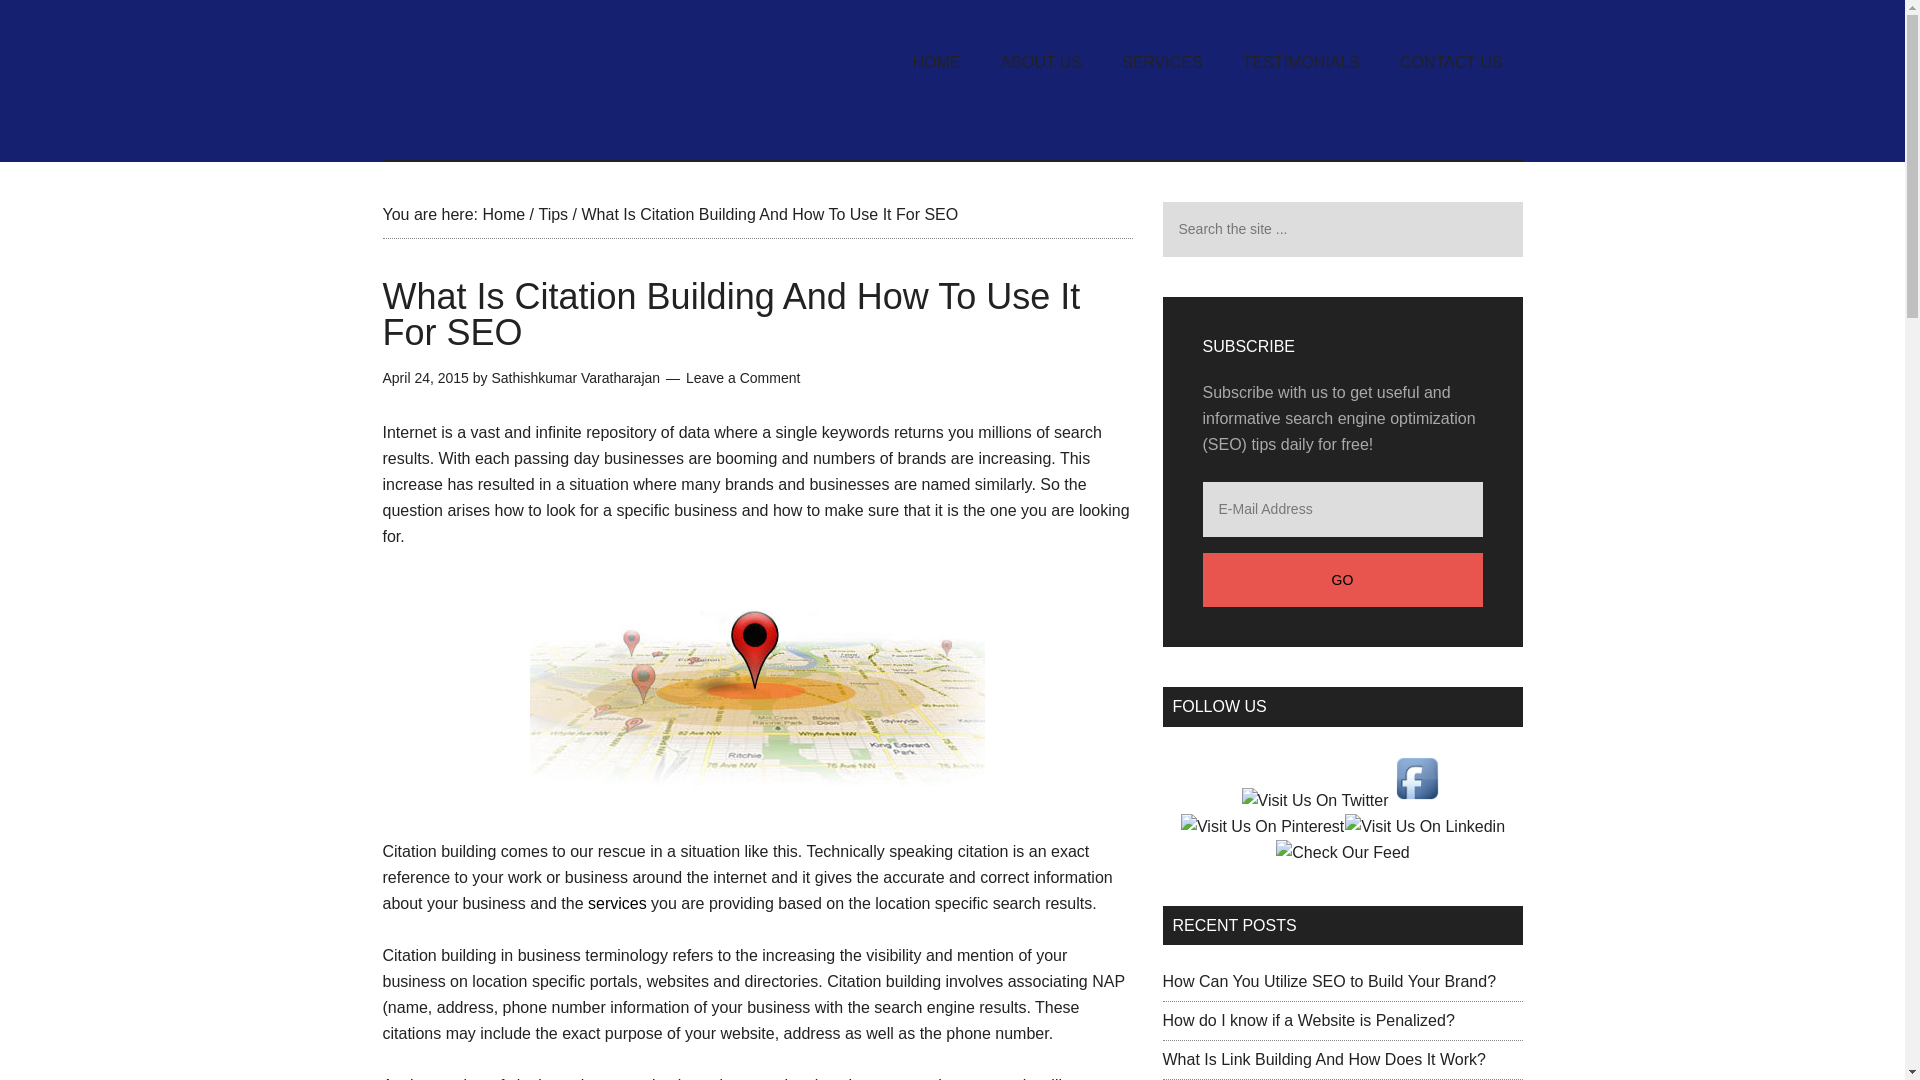 The height and width of the screenshot is (1080, 1920). I want to click on Go, so click(1342, 580).